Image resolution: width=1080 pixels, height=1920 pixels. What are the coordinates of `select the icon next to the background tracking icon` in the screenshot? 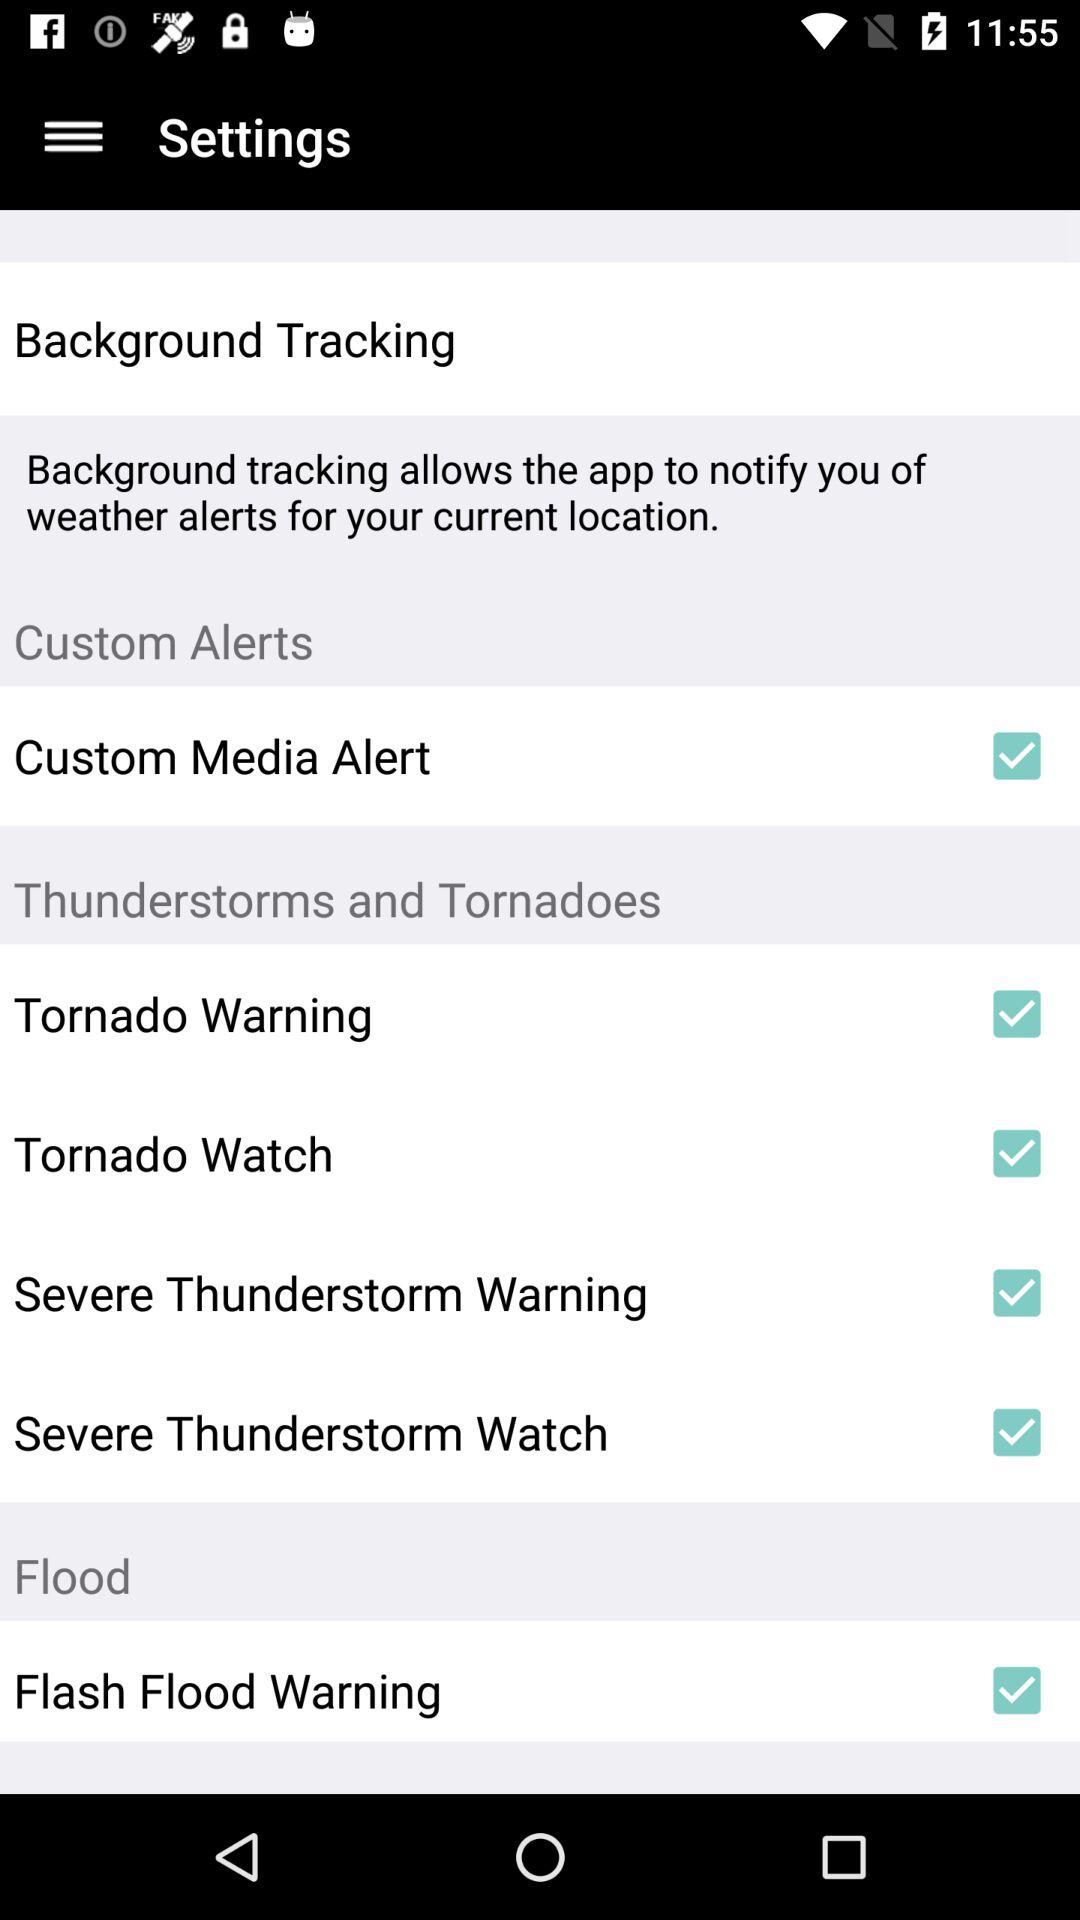 It's located at (1016, 338).